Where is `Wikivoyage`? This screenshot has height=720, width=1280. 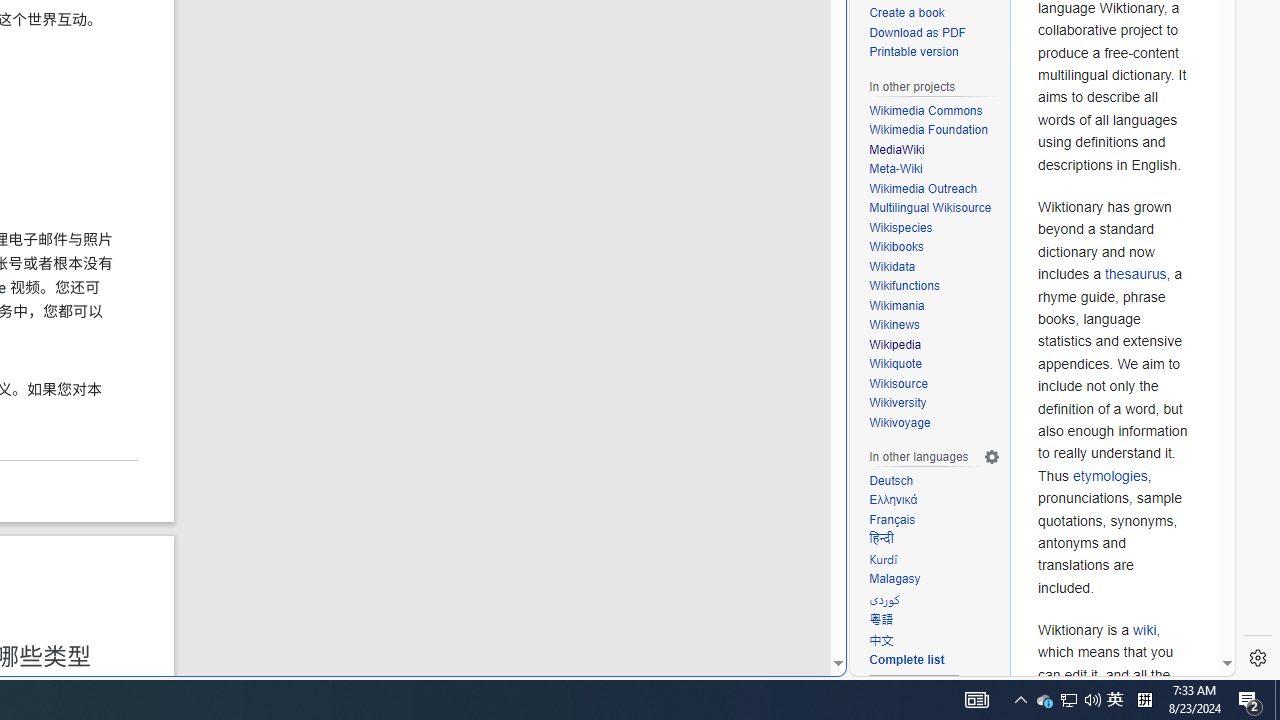
Wikivoyage is located at coordinates (900, 422).